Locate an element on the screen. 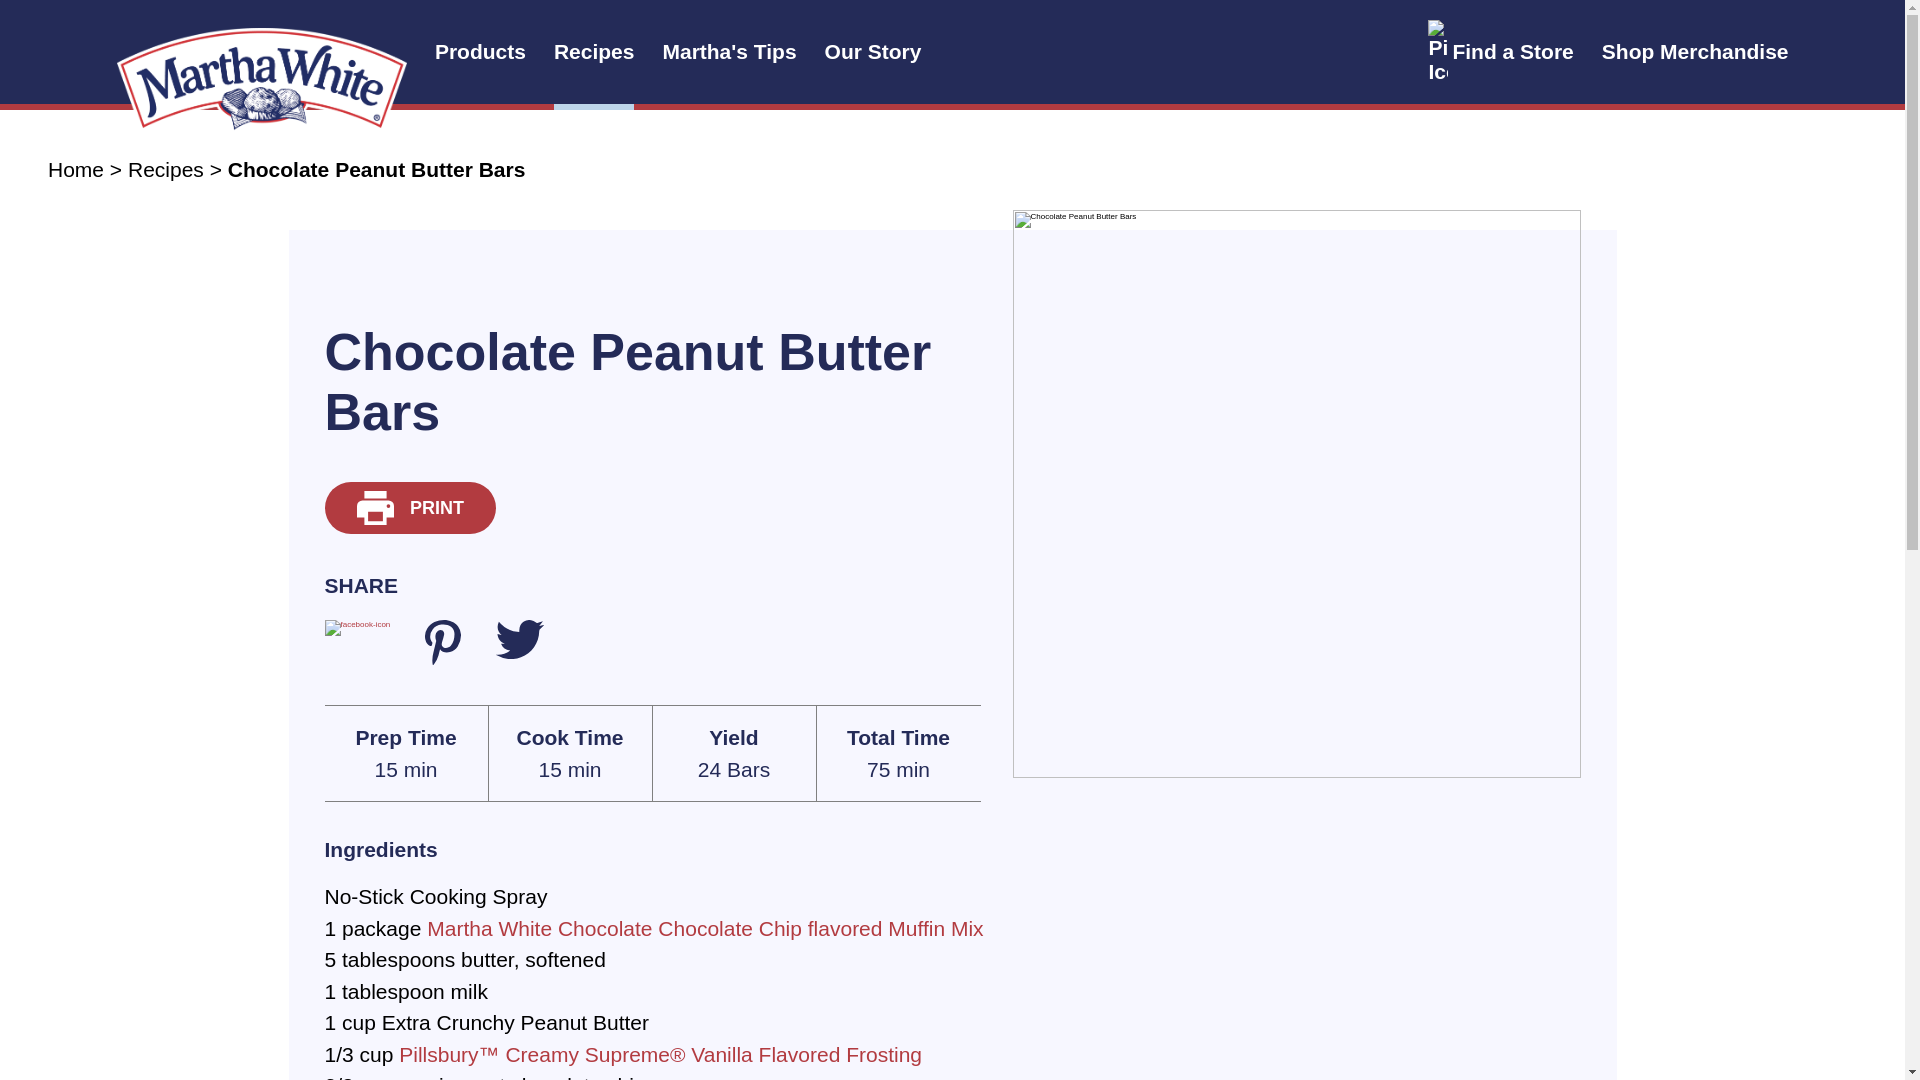 The height and width of the screenshot is (1080, 1920). Martha's Tips is located at coordinates (729, 51).